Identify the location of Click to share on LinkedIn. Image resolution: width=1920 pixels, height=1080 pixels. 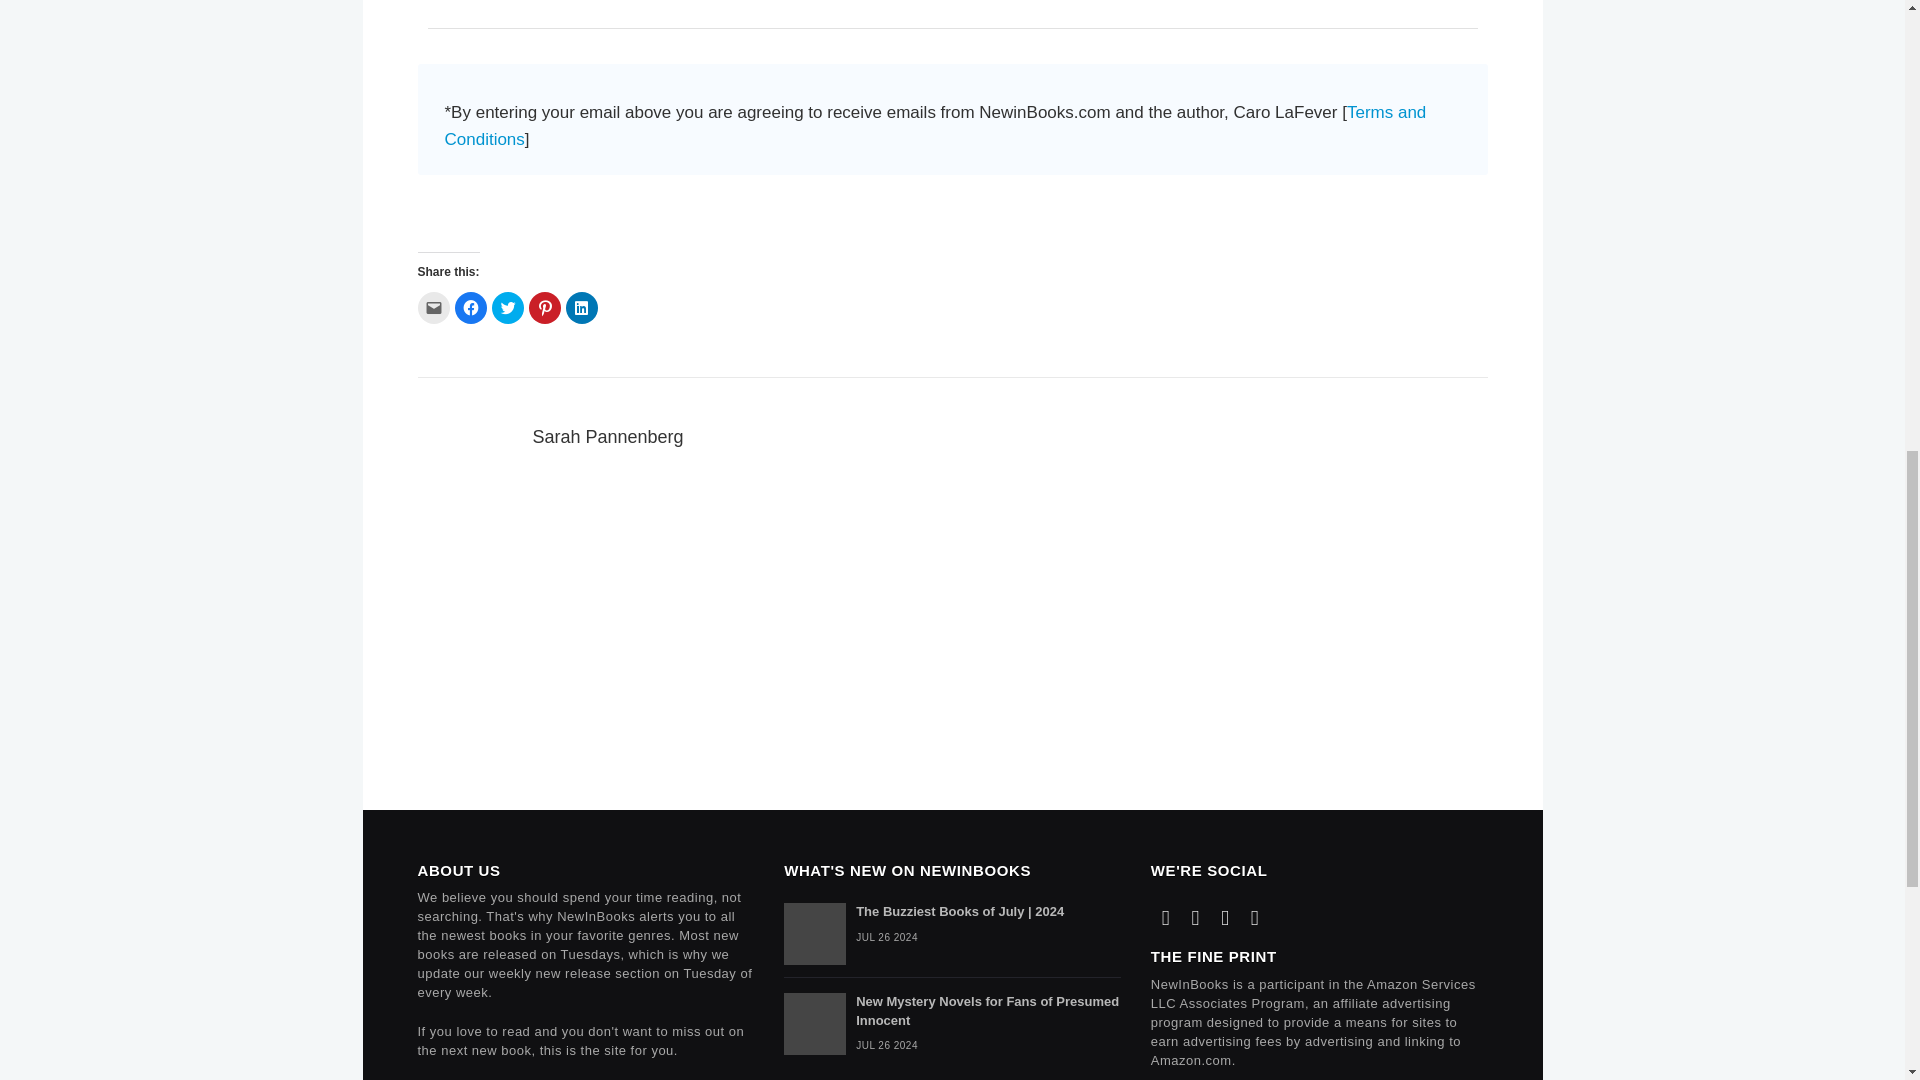
(582, 308).